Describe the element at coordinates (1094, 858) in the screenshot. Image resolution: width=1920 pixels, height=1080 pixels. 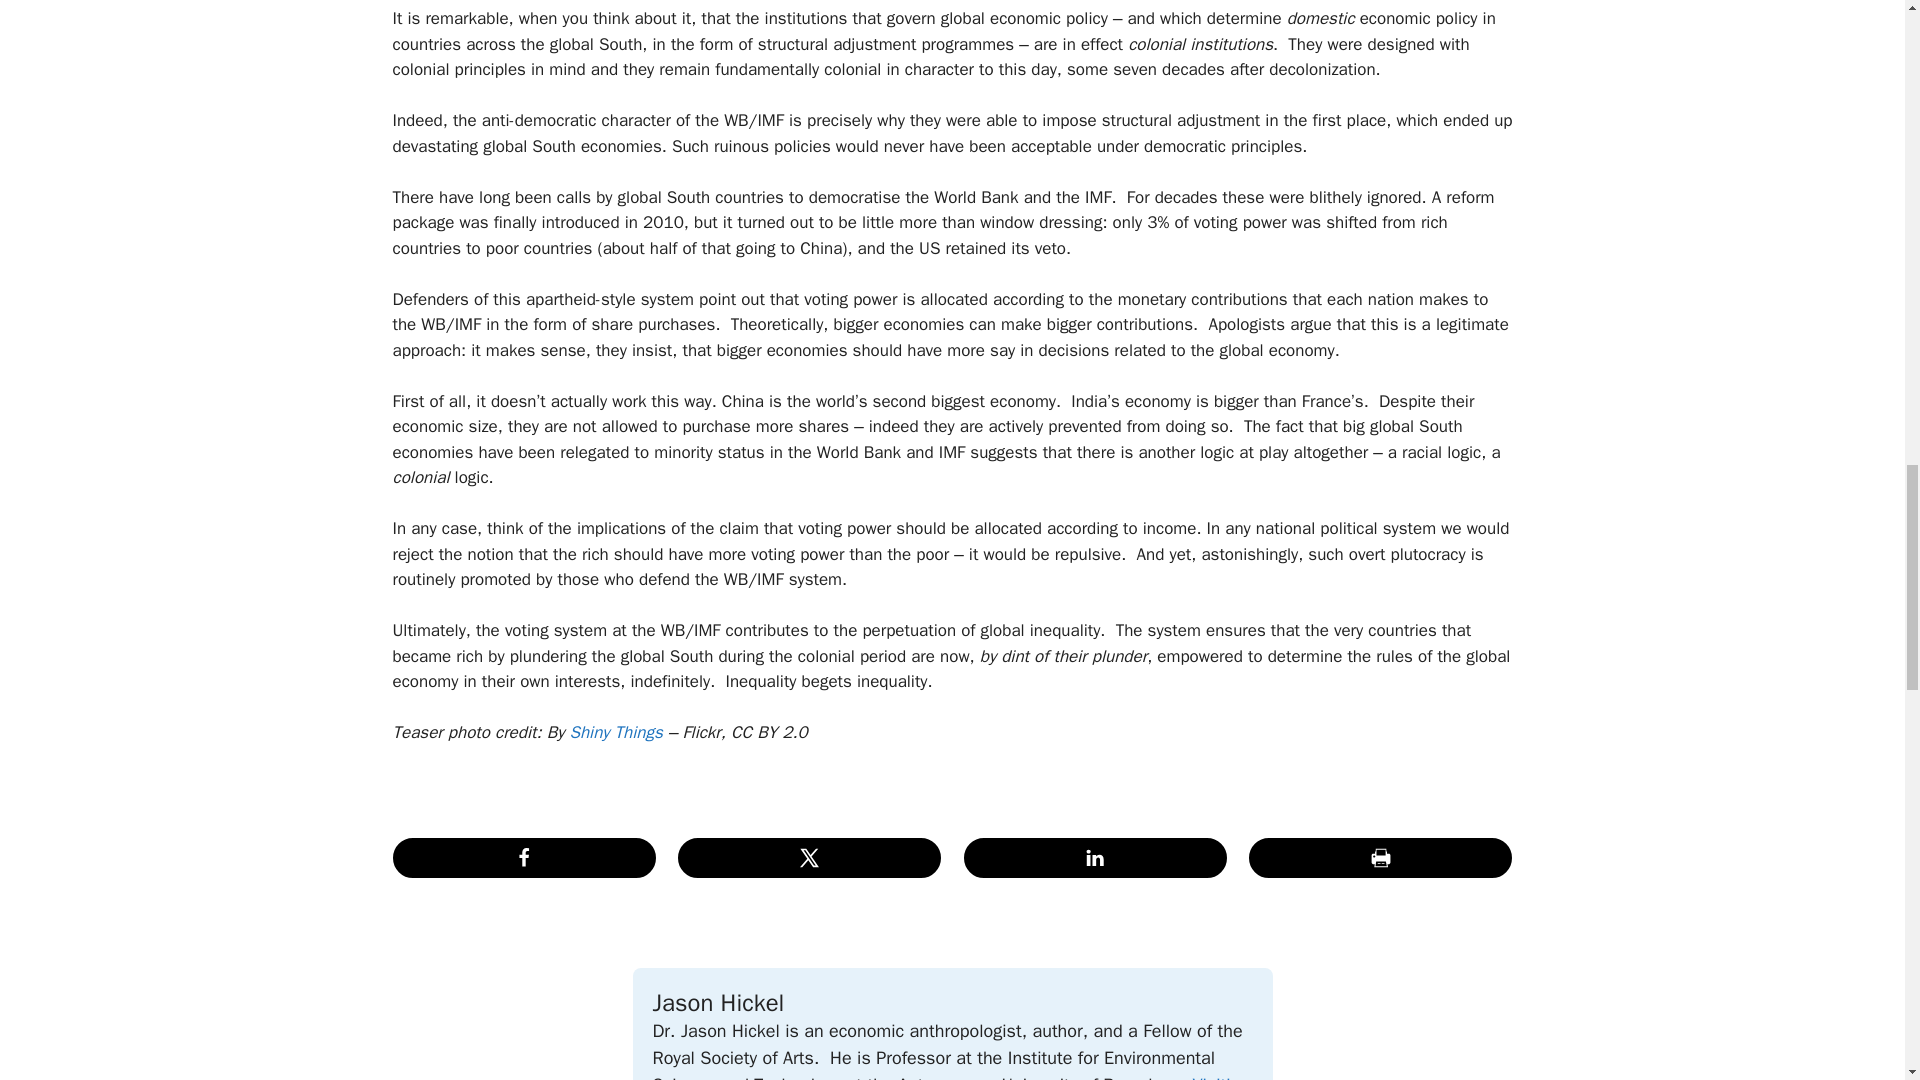
I see `Share on LinkedIn` at that location.